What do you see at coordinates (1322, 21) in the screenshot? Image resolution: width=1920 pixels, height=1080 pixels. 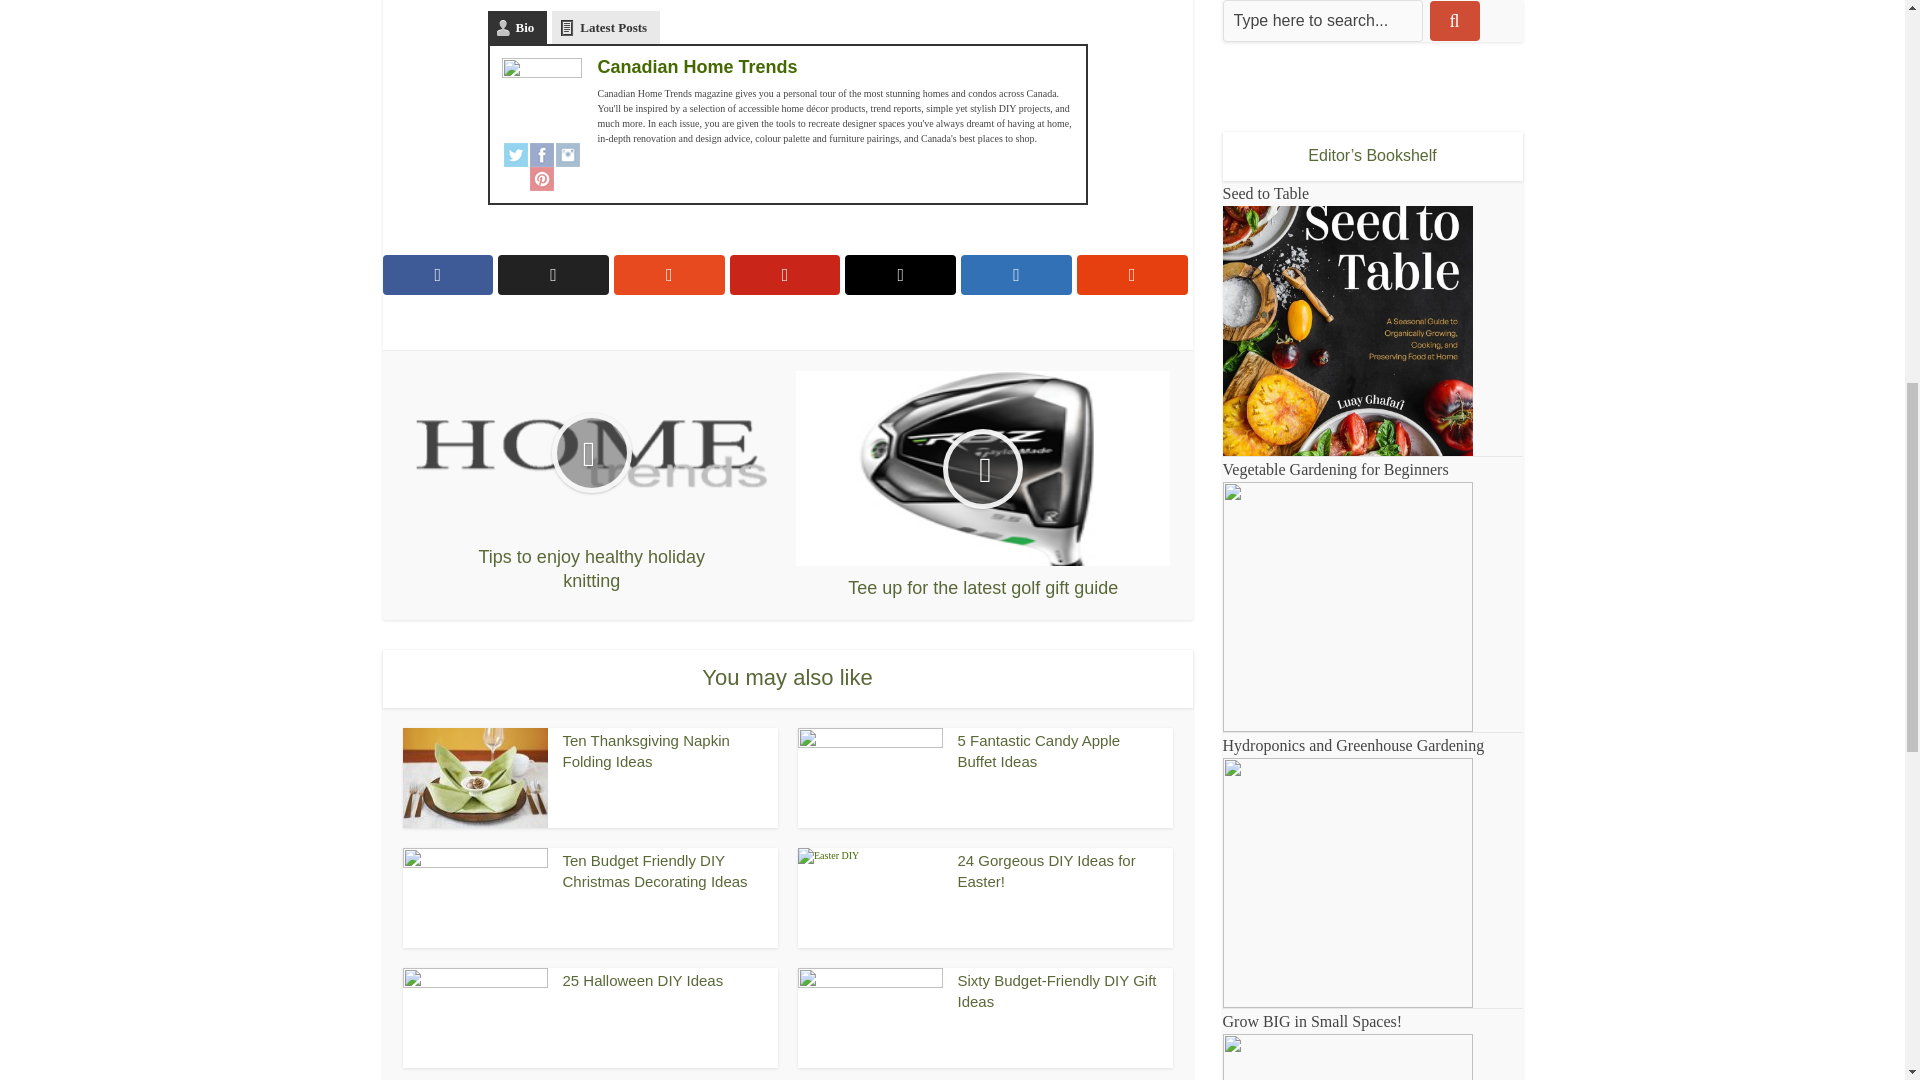 I see `Type here to search...` at bounding box center [1322, 21].